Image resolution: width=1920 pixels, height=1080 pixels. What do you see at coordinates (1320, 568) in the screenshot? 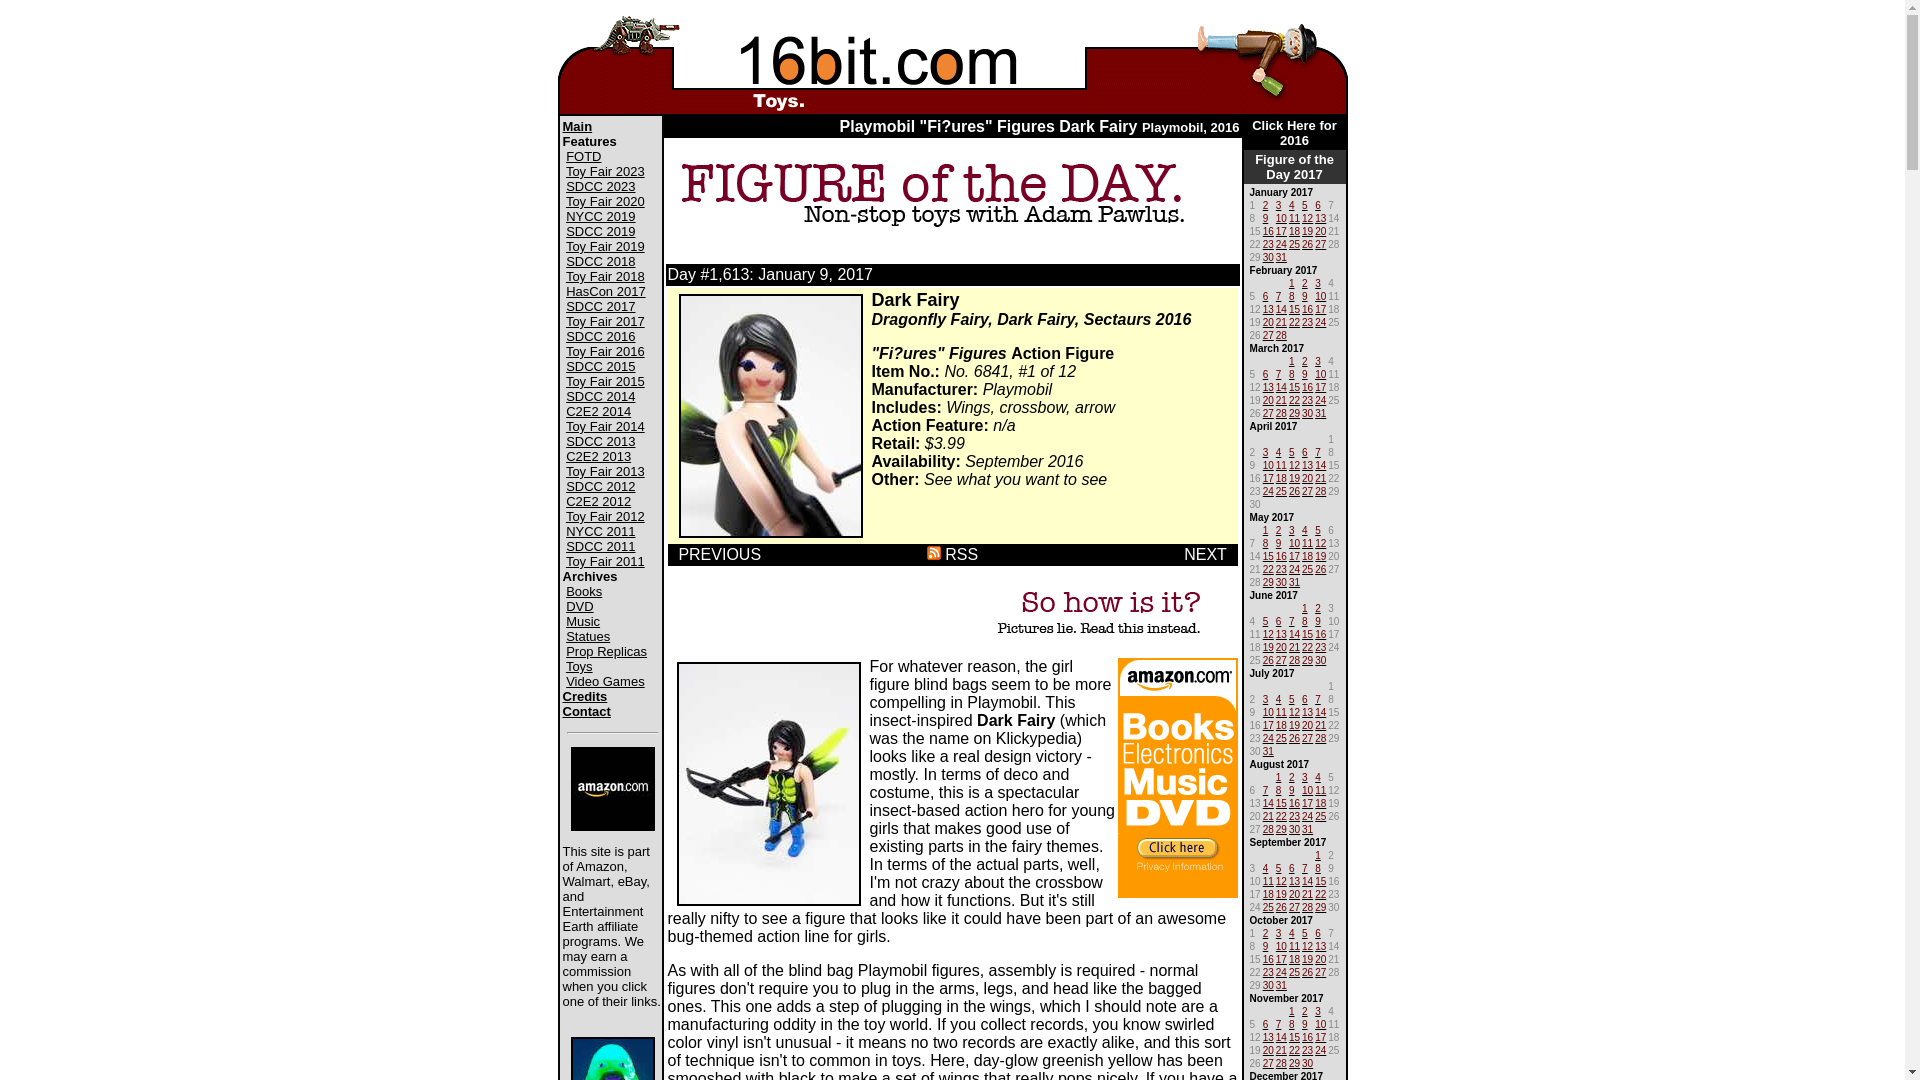
I see `26` at bounding box center [1320, 568].